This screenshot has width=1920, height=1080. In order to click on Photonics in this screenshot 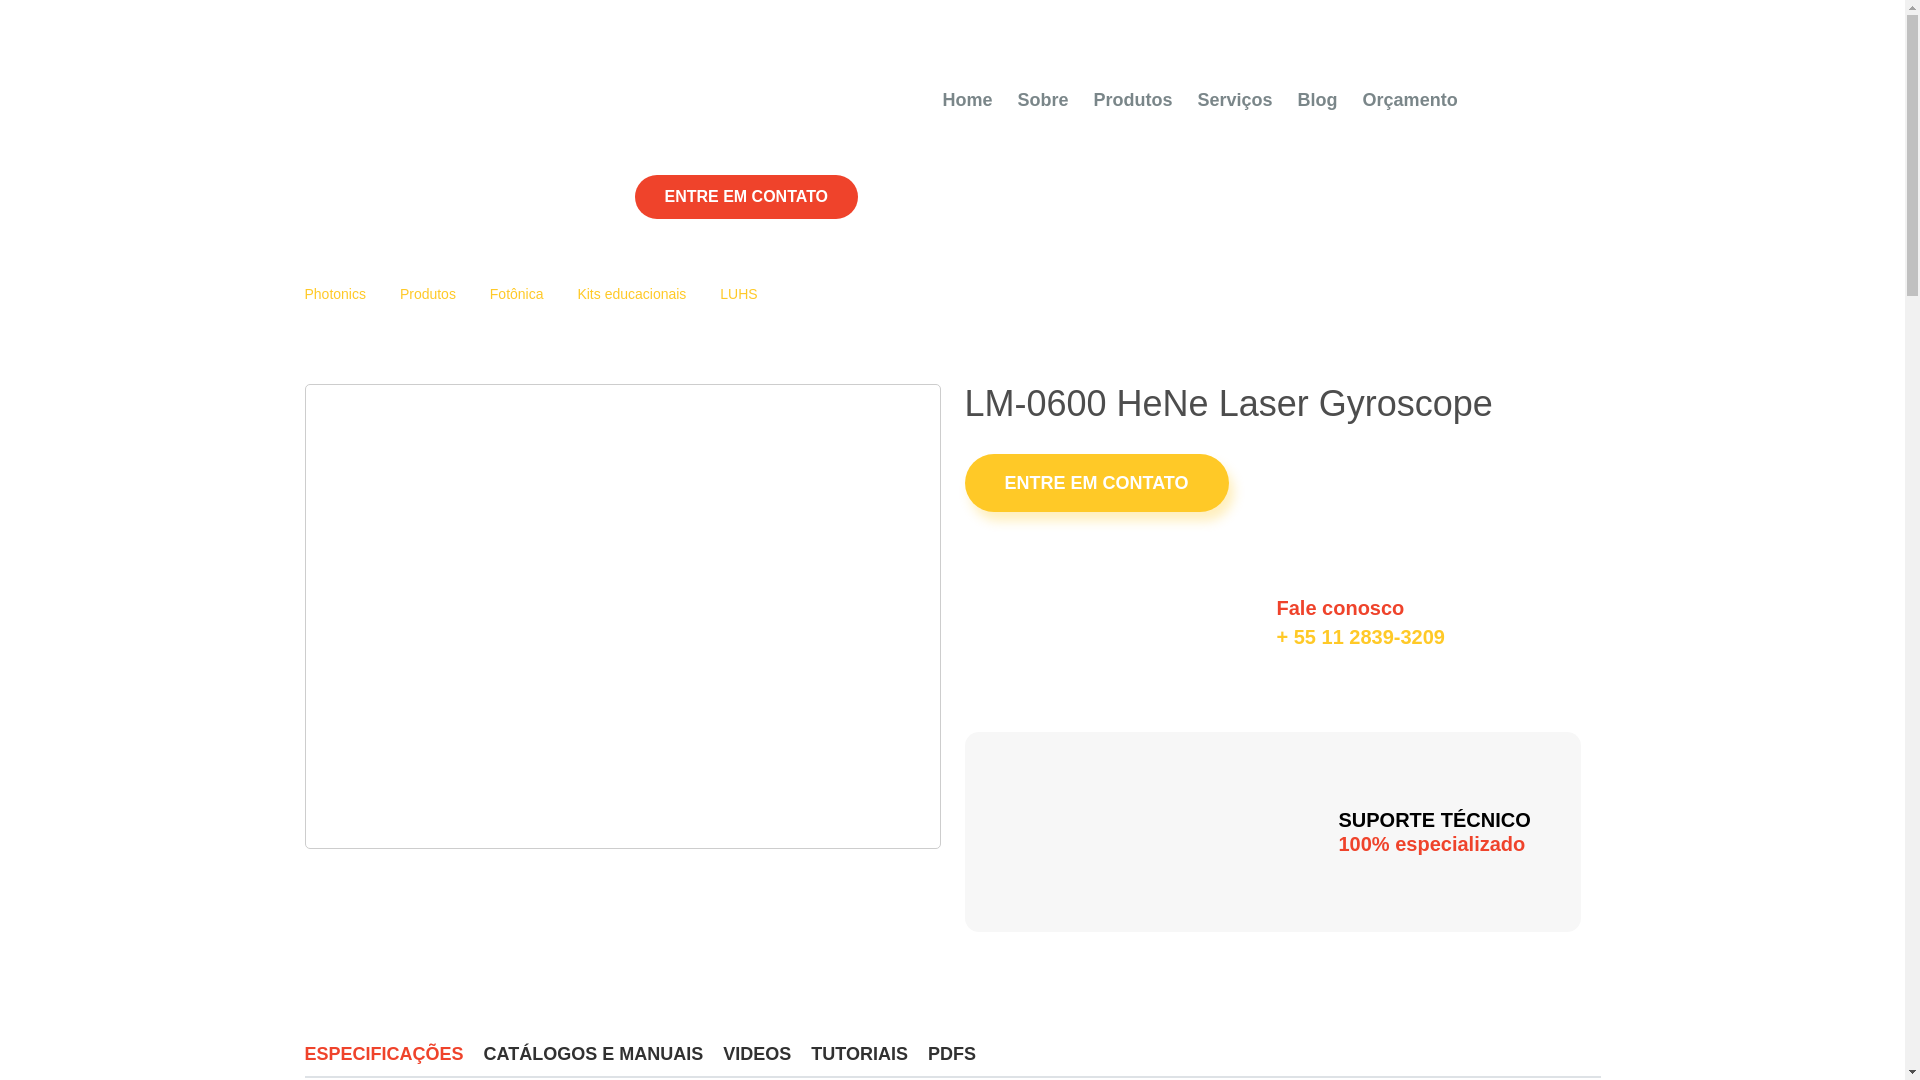, I will do `click(418, 122)`.